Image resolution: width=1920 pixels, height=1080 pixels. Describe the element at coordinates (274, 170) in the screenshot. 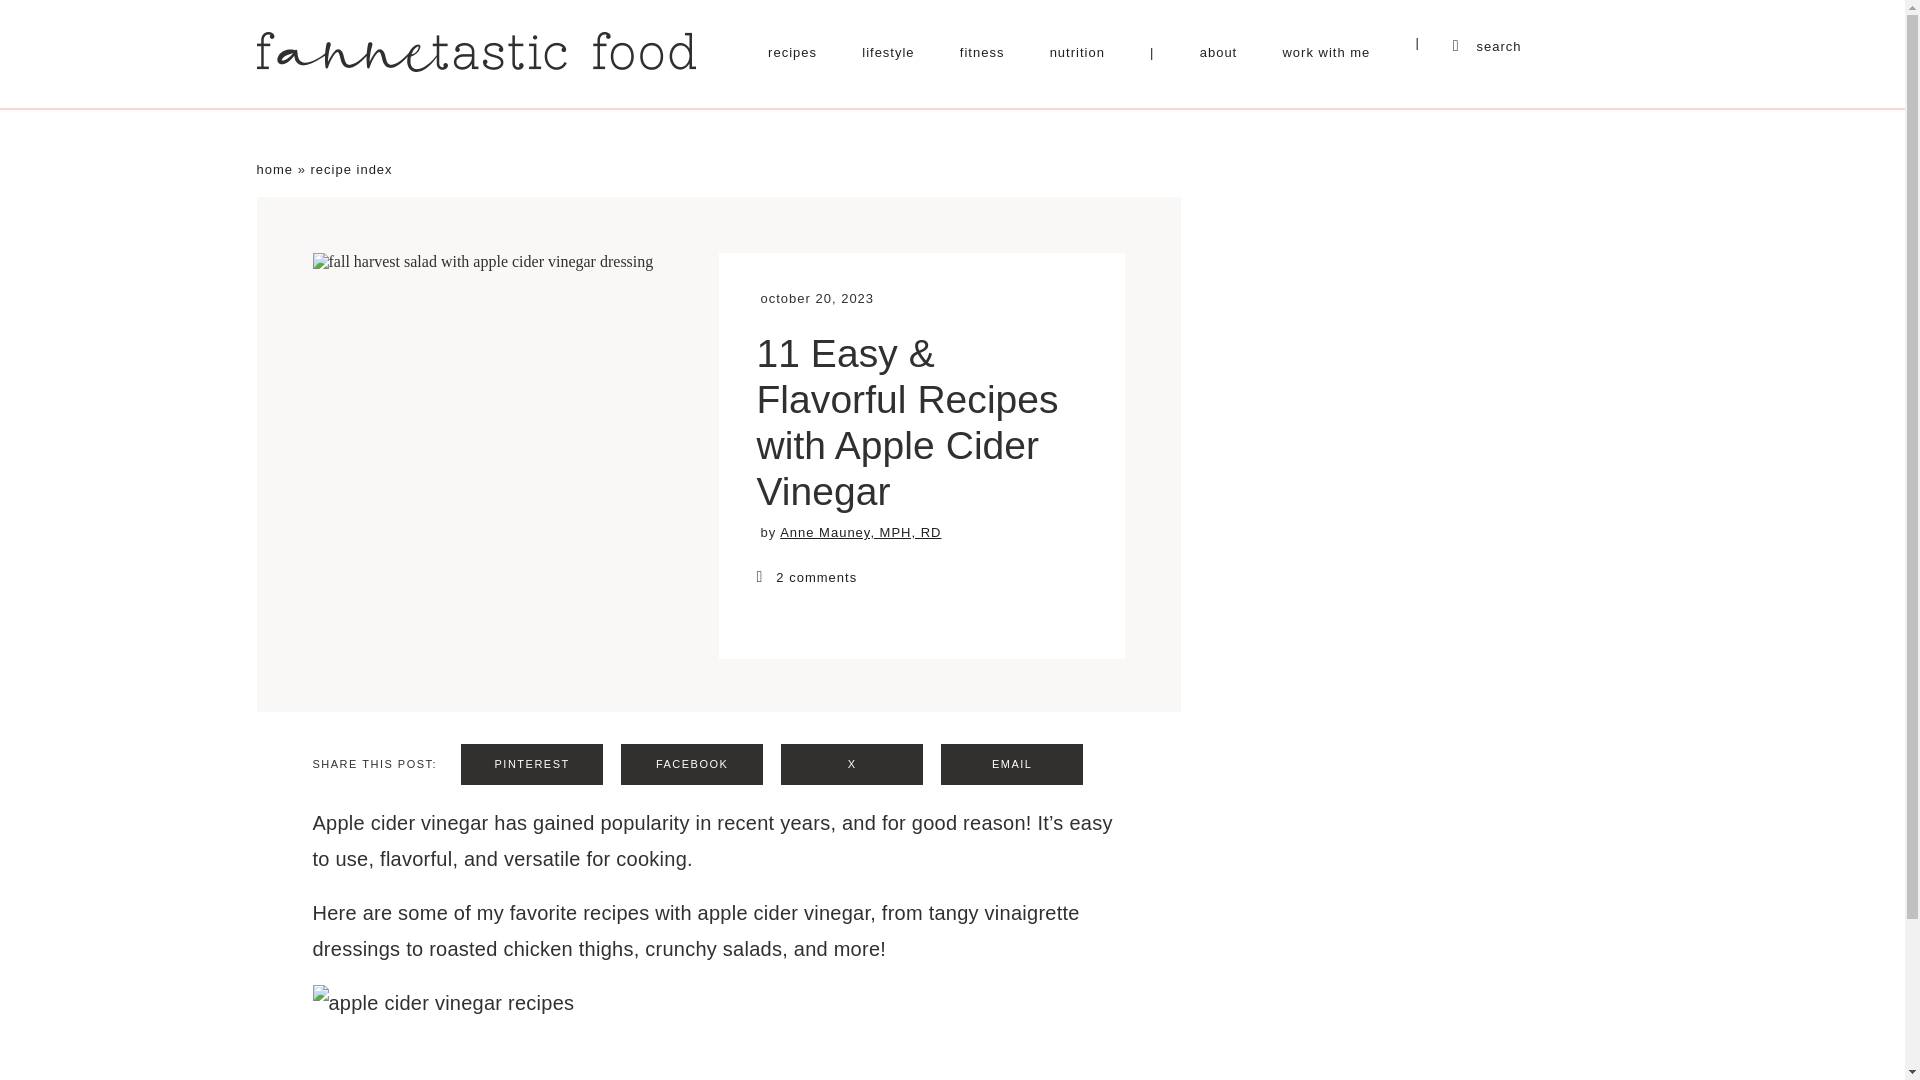

I see `home` at that location.